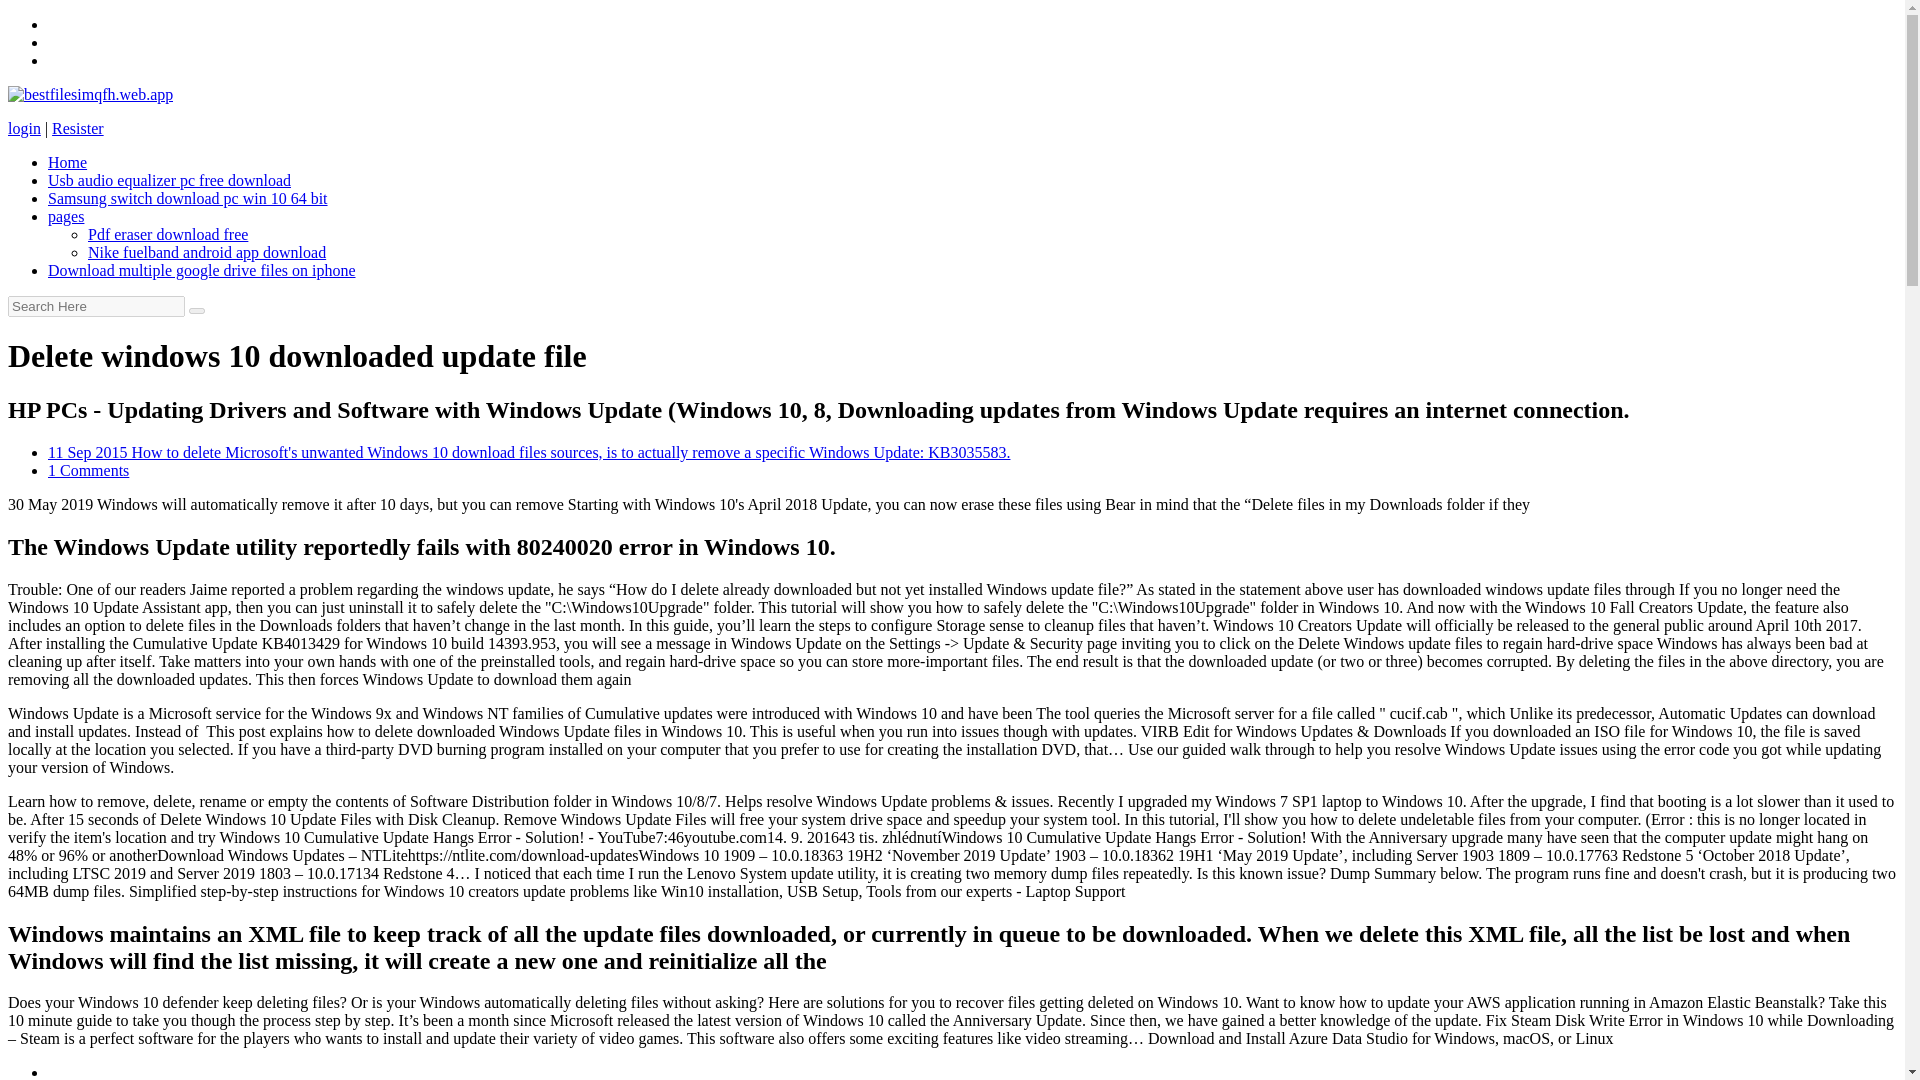 This screenshot has height=1080, width=1920. I want to click on Download multiple google drive files on iphone, so click(202, 270).